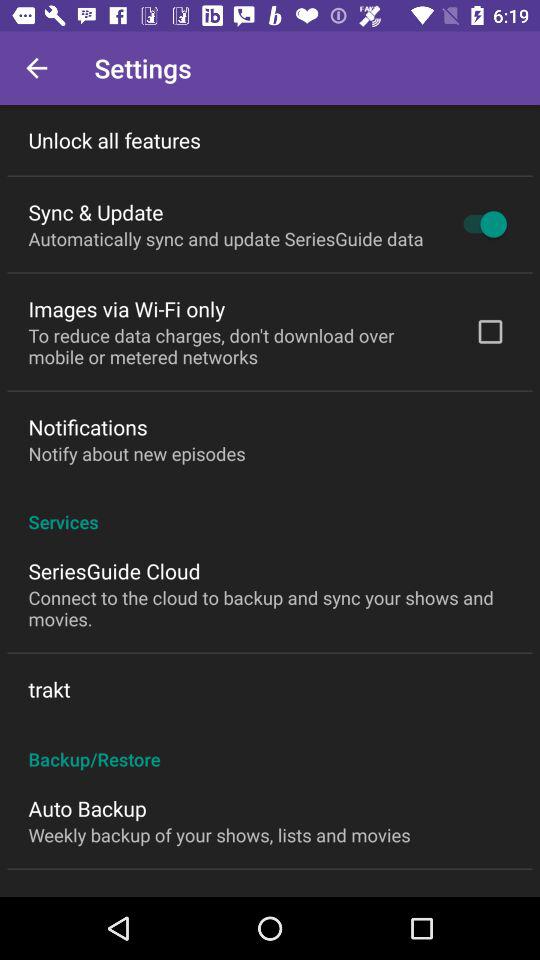  What do you see at coordinates (88, 426) in the screenshot?
I see `swipe to notifications icon` at bounding box center [88, 426].